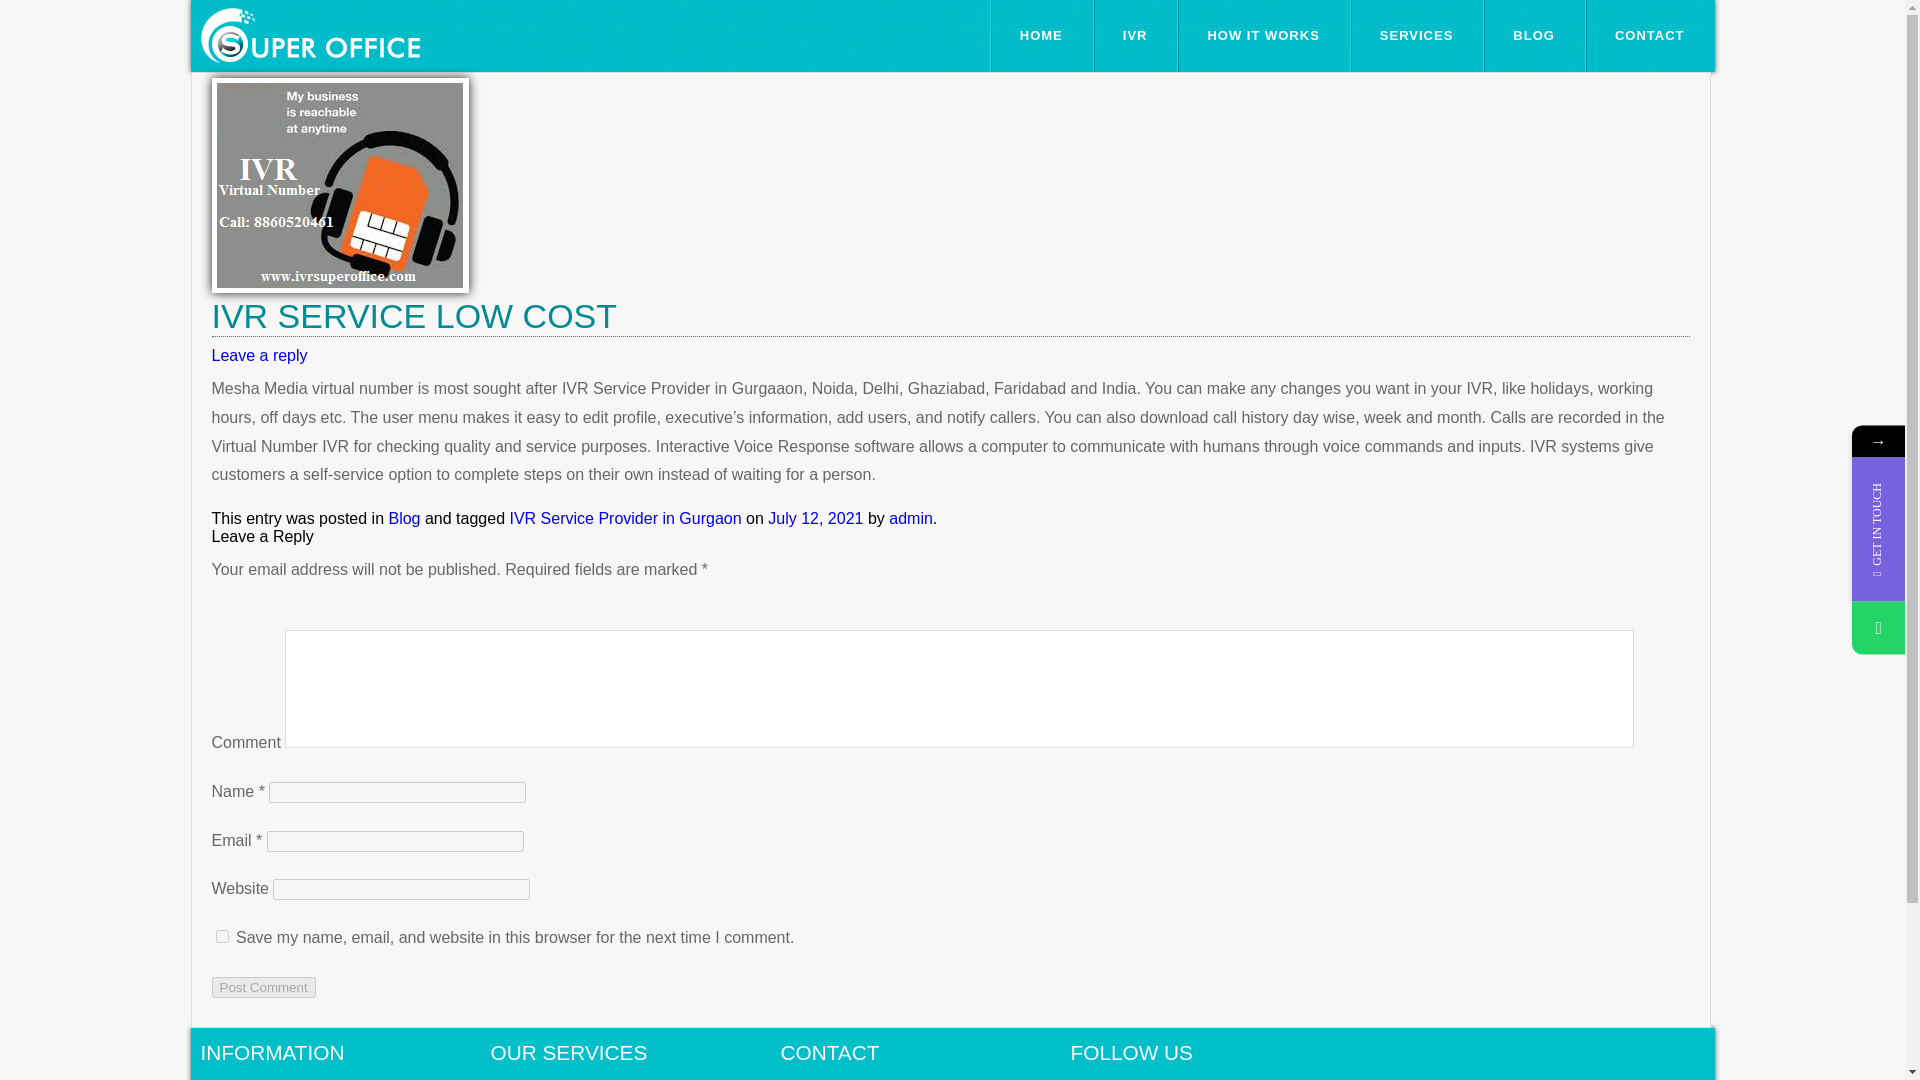 This screenshot has width=1920, height=1080. What do you see at coordinates (264, 987) in the screenshot?
I see `Post Comment` at bounding box center [264, 987].